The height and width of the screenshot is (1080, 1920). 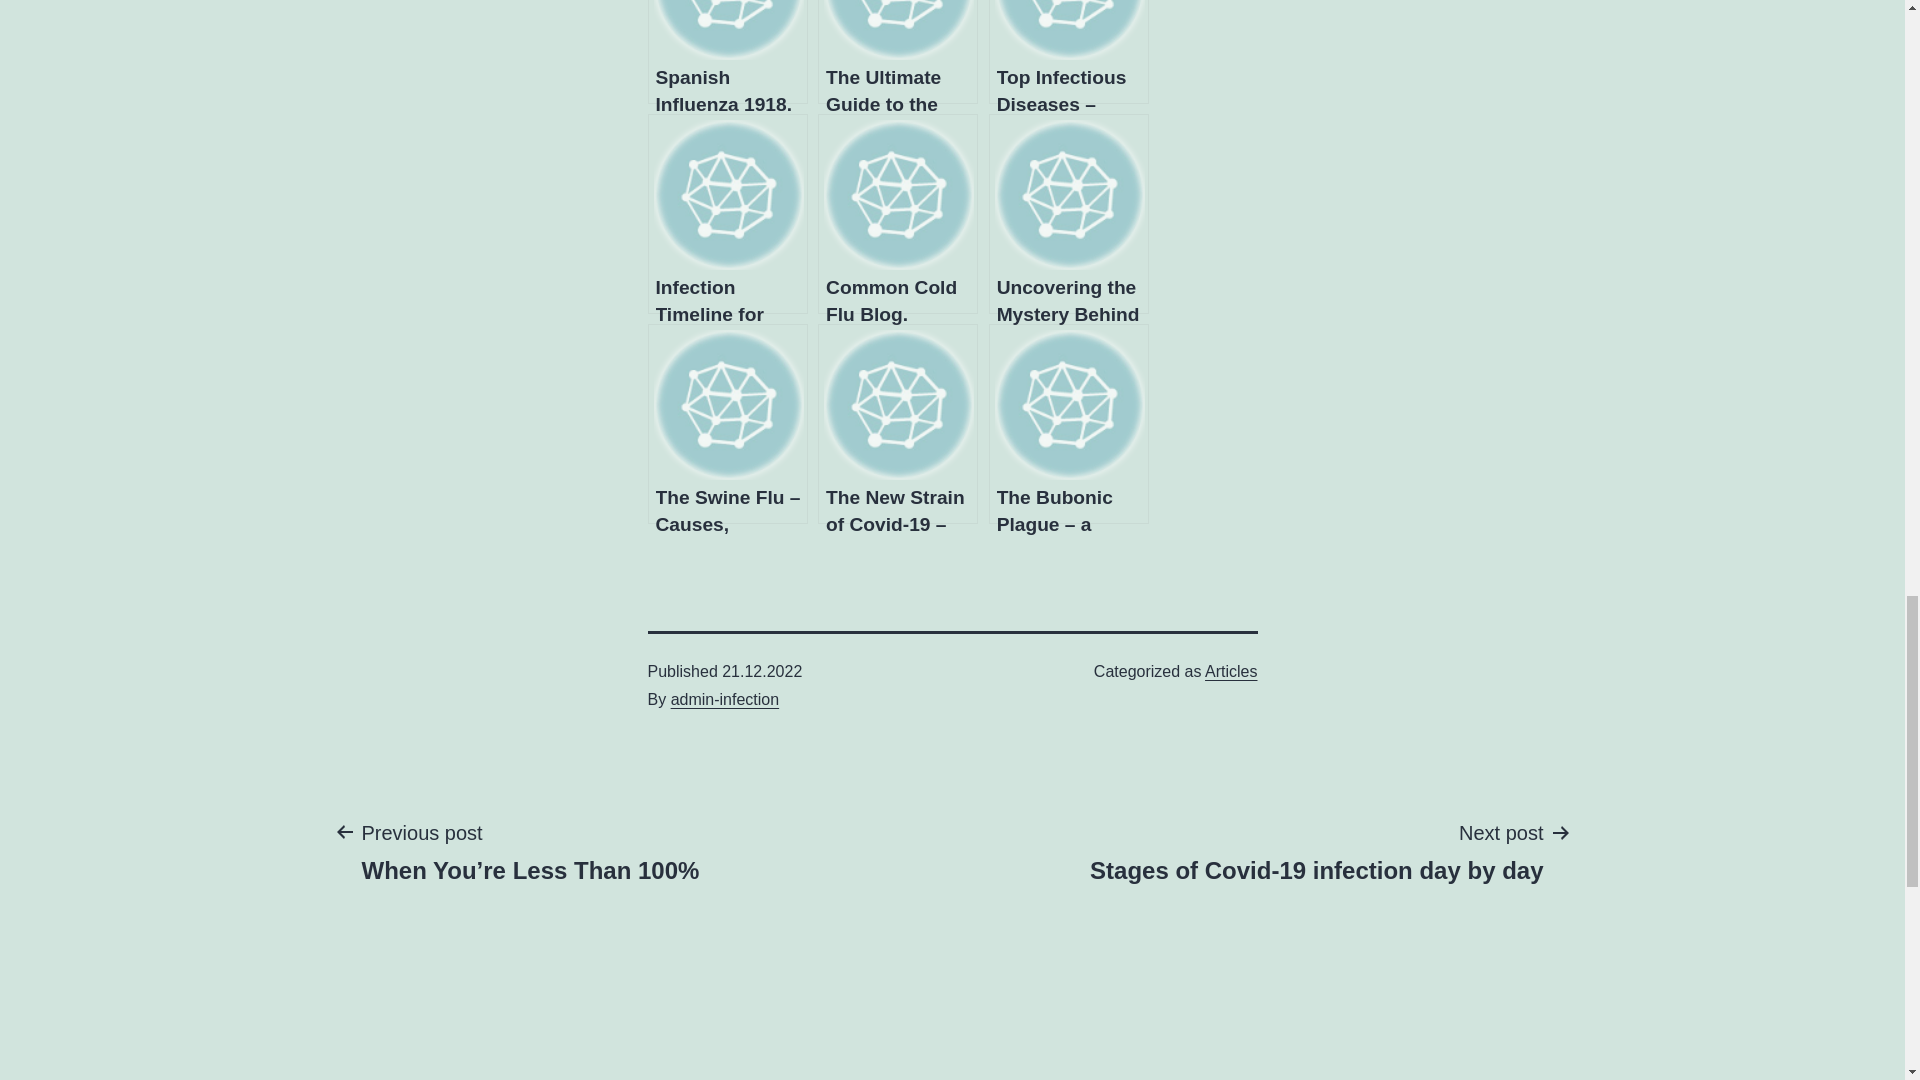 I want to click on Articles, so click(x=1231, y=672).